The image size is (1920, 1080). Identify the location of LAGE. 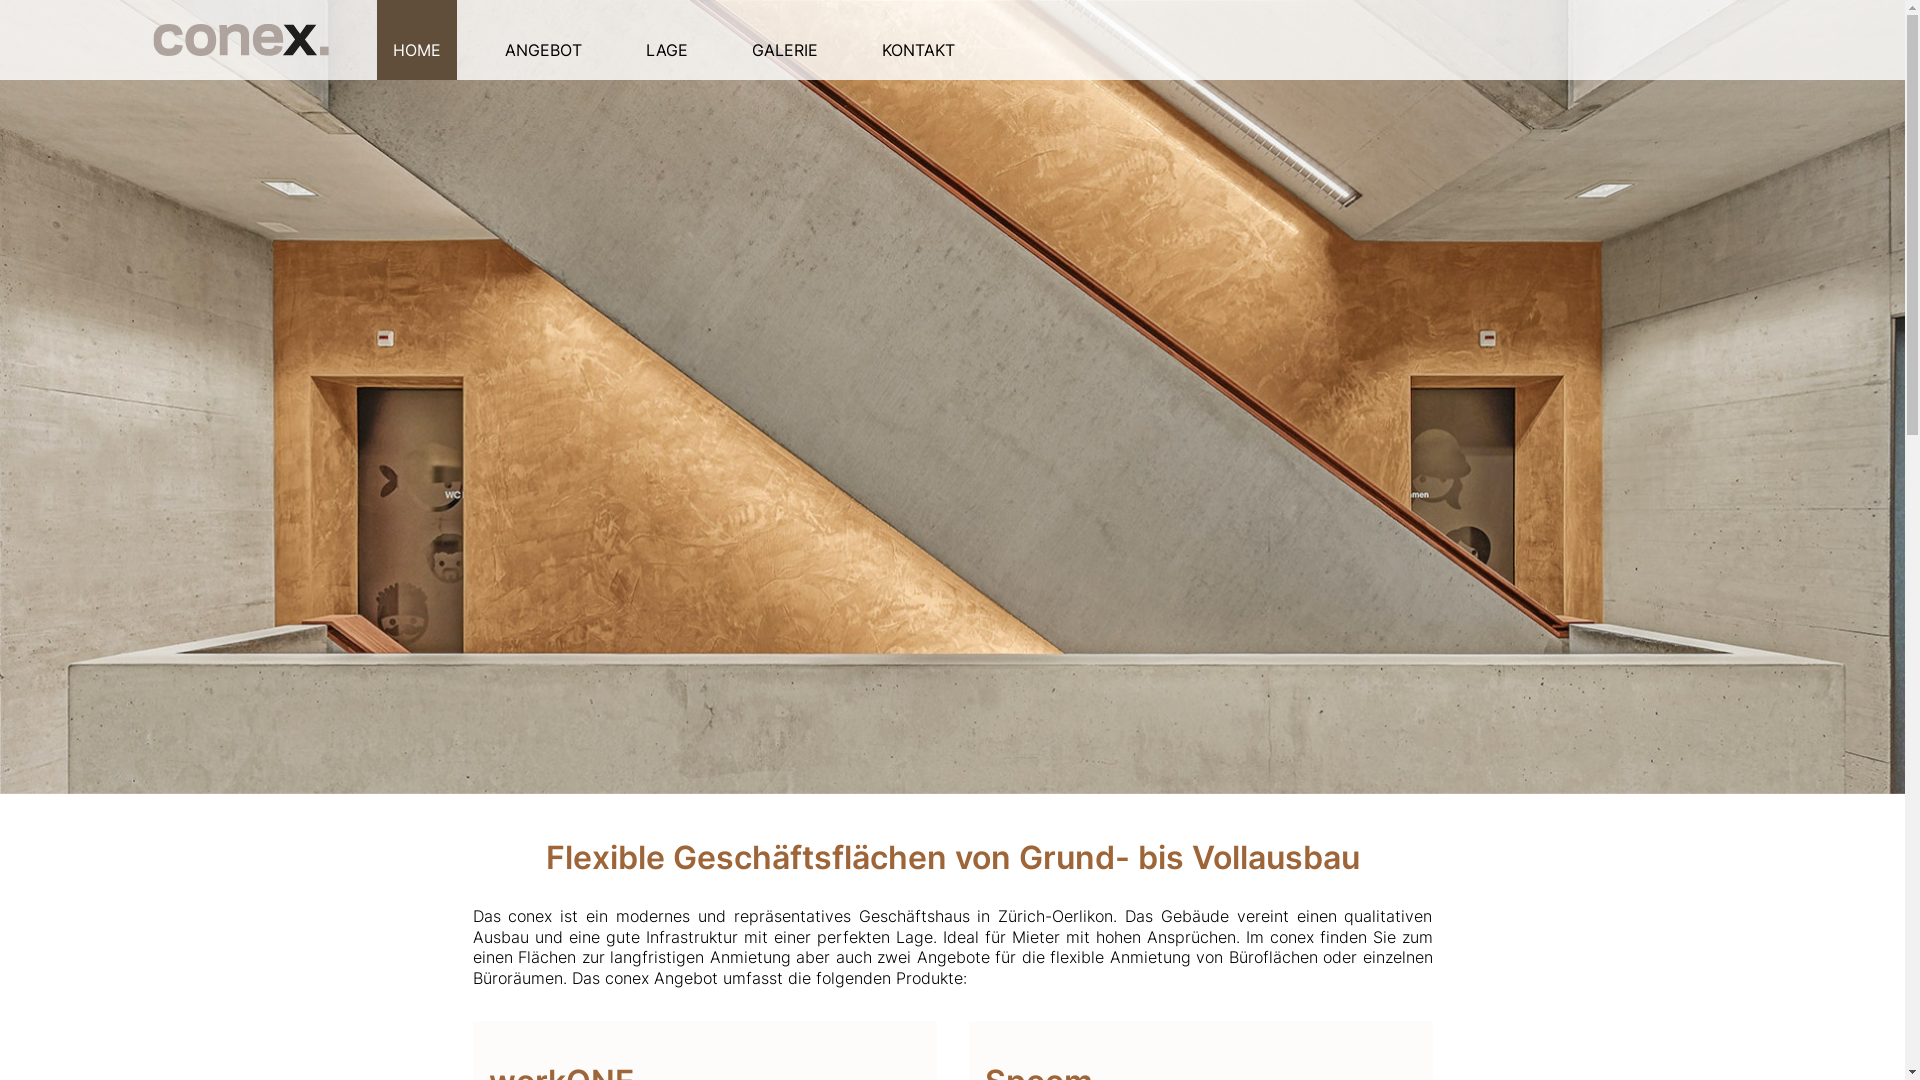
(667, 40).